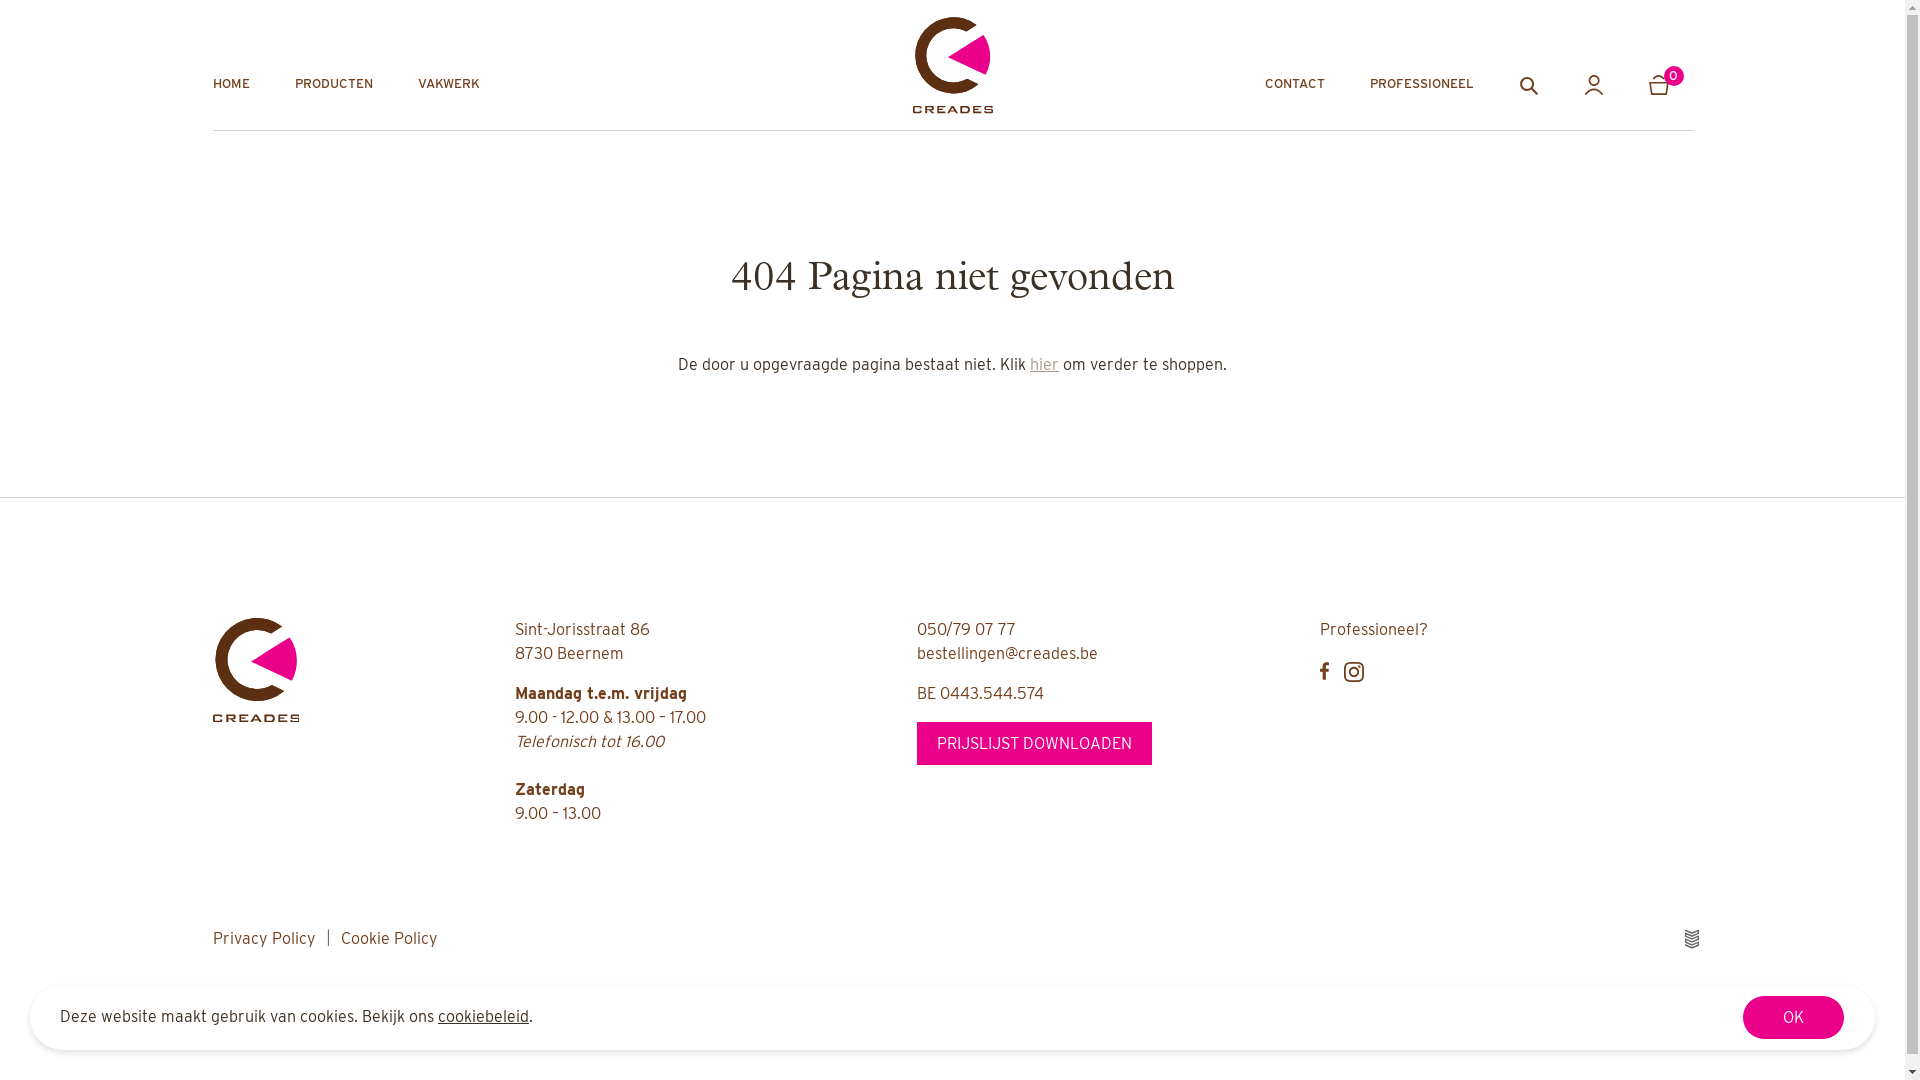 This screenshot has height=1080, width=1920. What do you see at coordinates (1008, 654) in the screenshot?
I see `bestellingen@creades.be` at bounding box center [1008, 654].